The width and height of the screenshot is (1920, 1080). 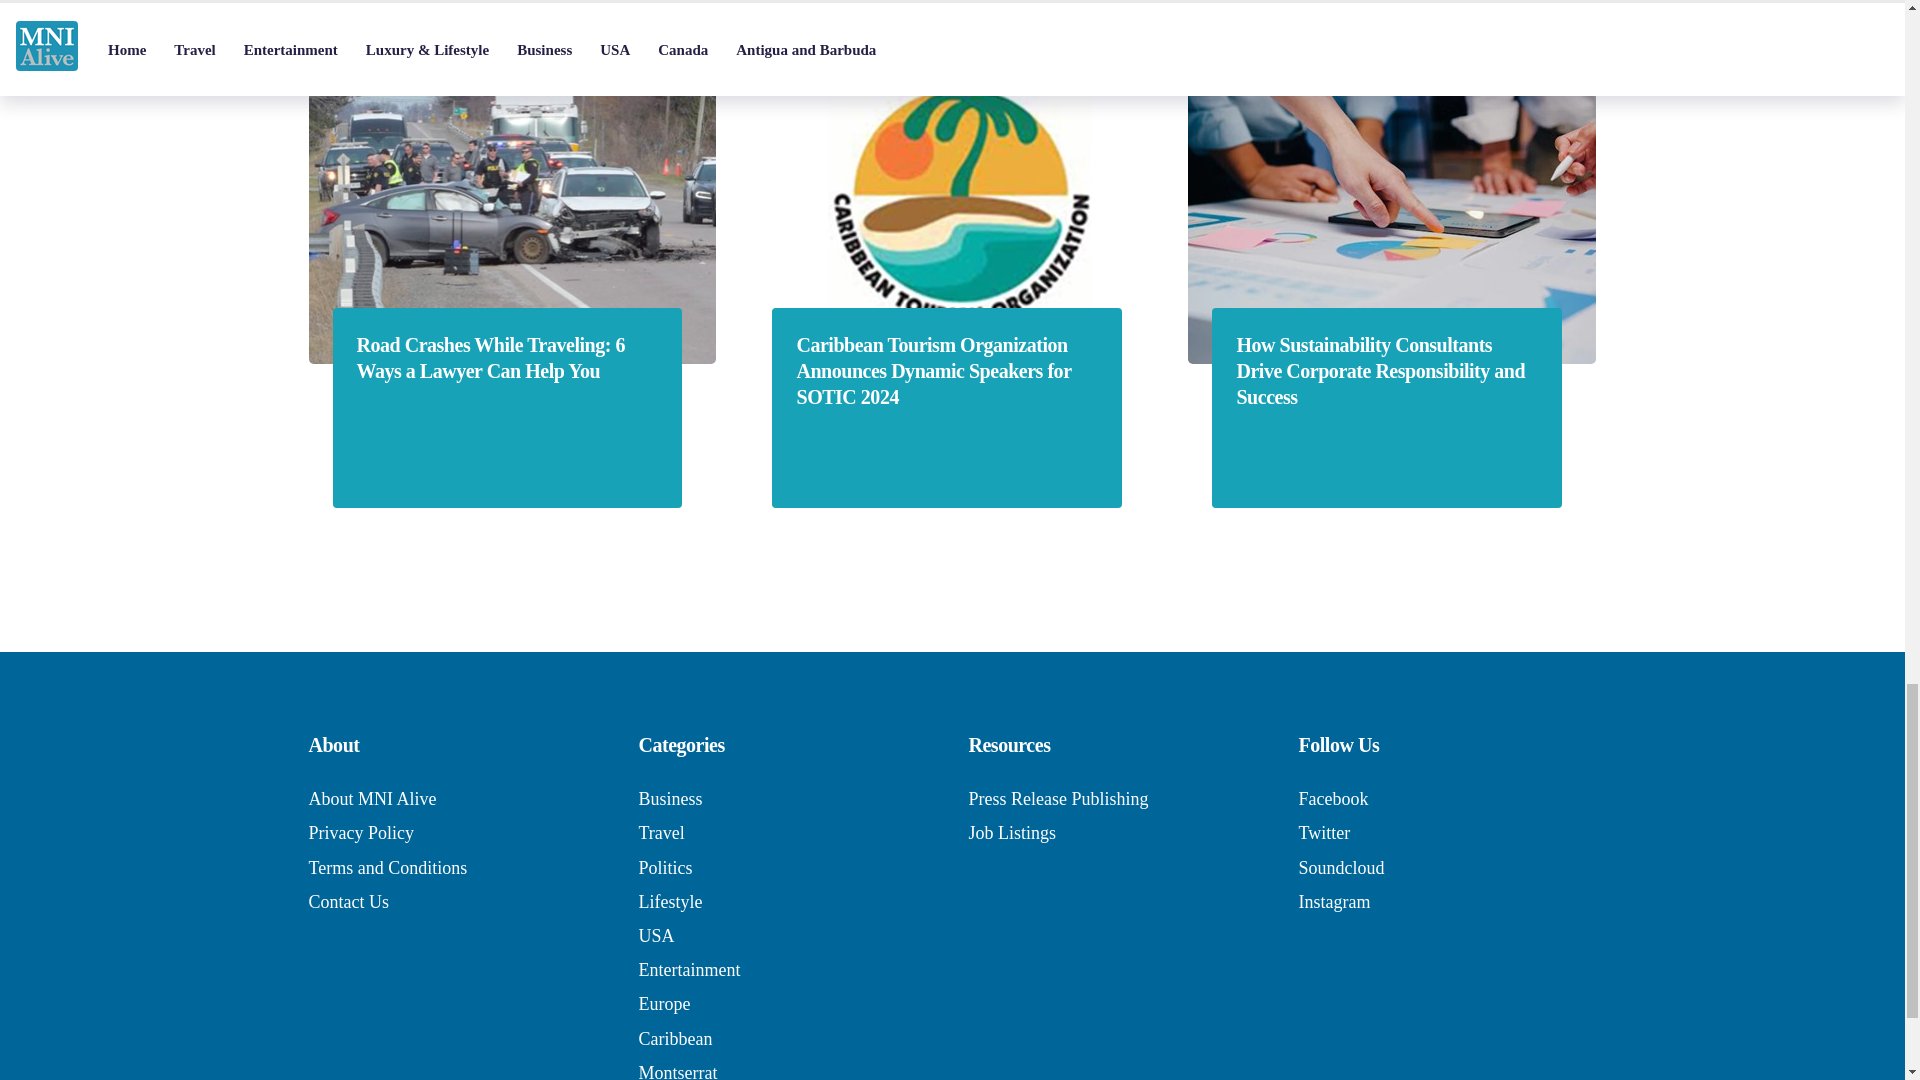 I want to click on Terms and Conditions, so click(x=386, y=868).